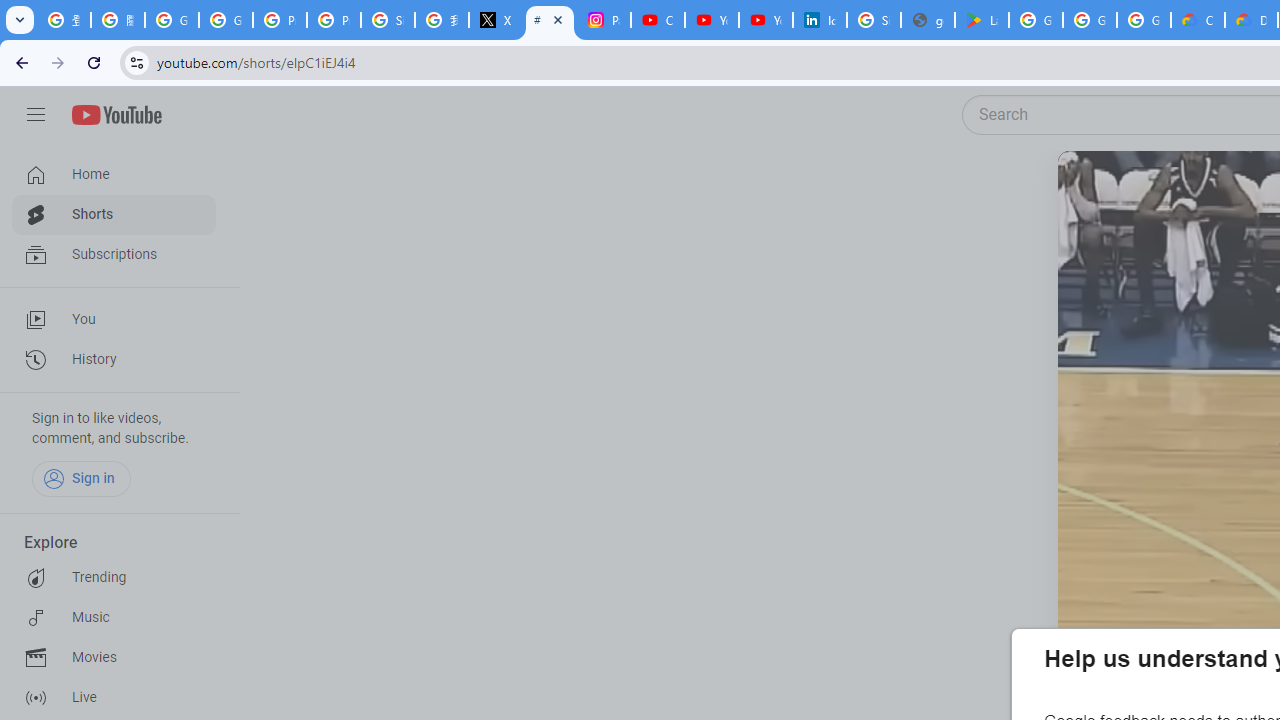  Describe the element at coordinates (334, 20) in the screenshot. I see `Privacy Help Center - Policies Help` at that location.